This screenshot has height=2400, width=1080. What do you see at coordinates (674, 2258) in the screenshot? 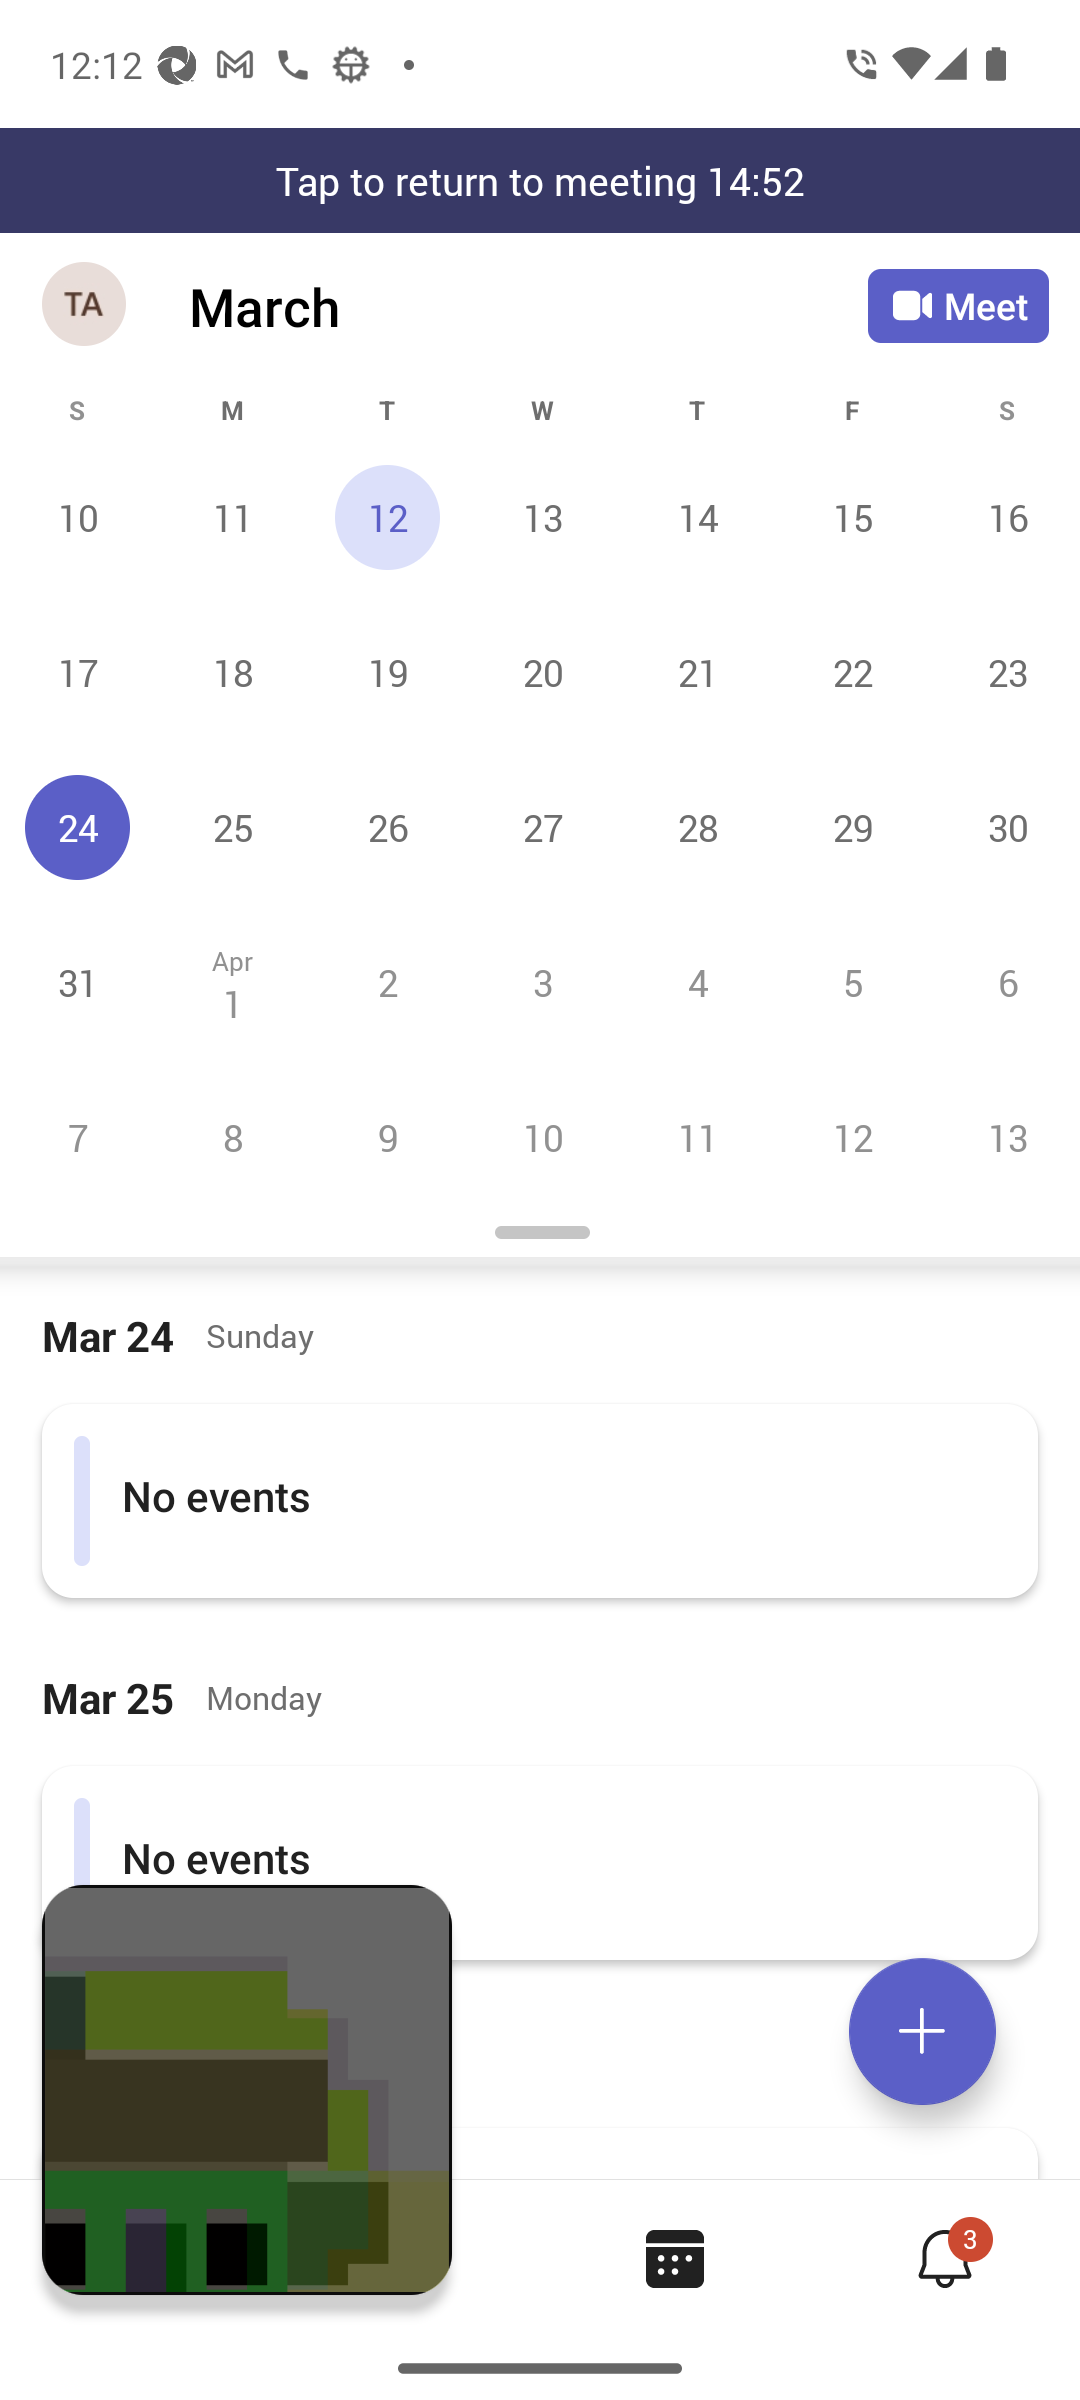
I see `Calendar tab, 3 of 4` at bounding box center [674, 2258].